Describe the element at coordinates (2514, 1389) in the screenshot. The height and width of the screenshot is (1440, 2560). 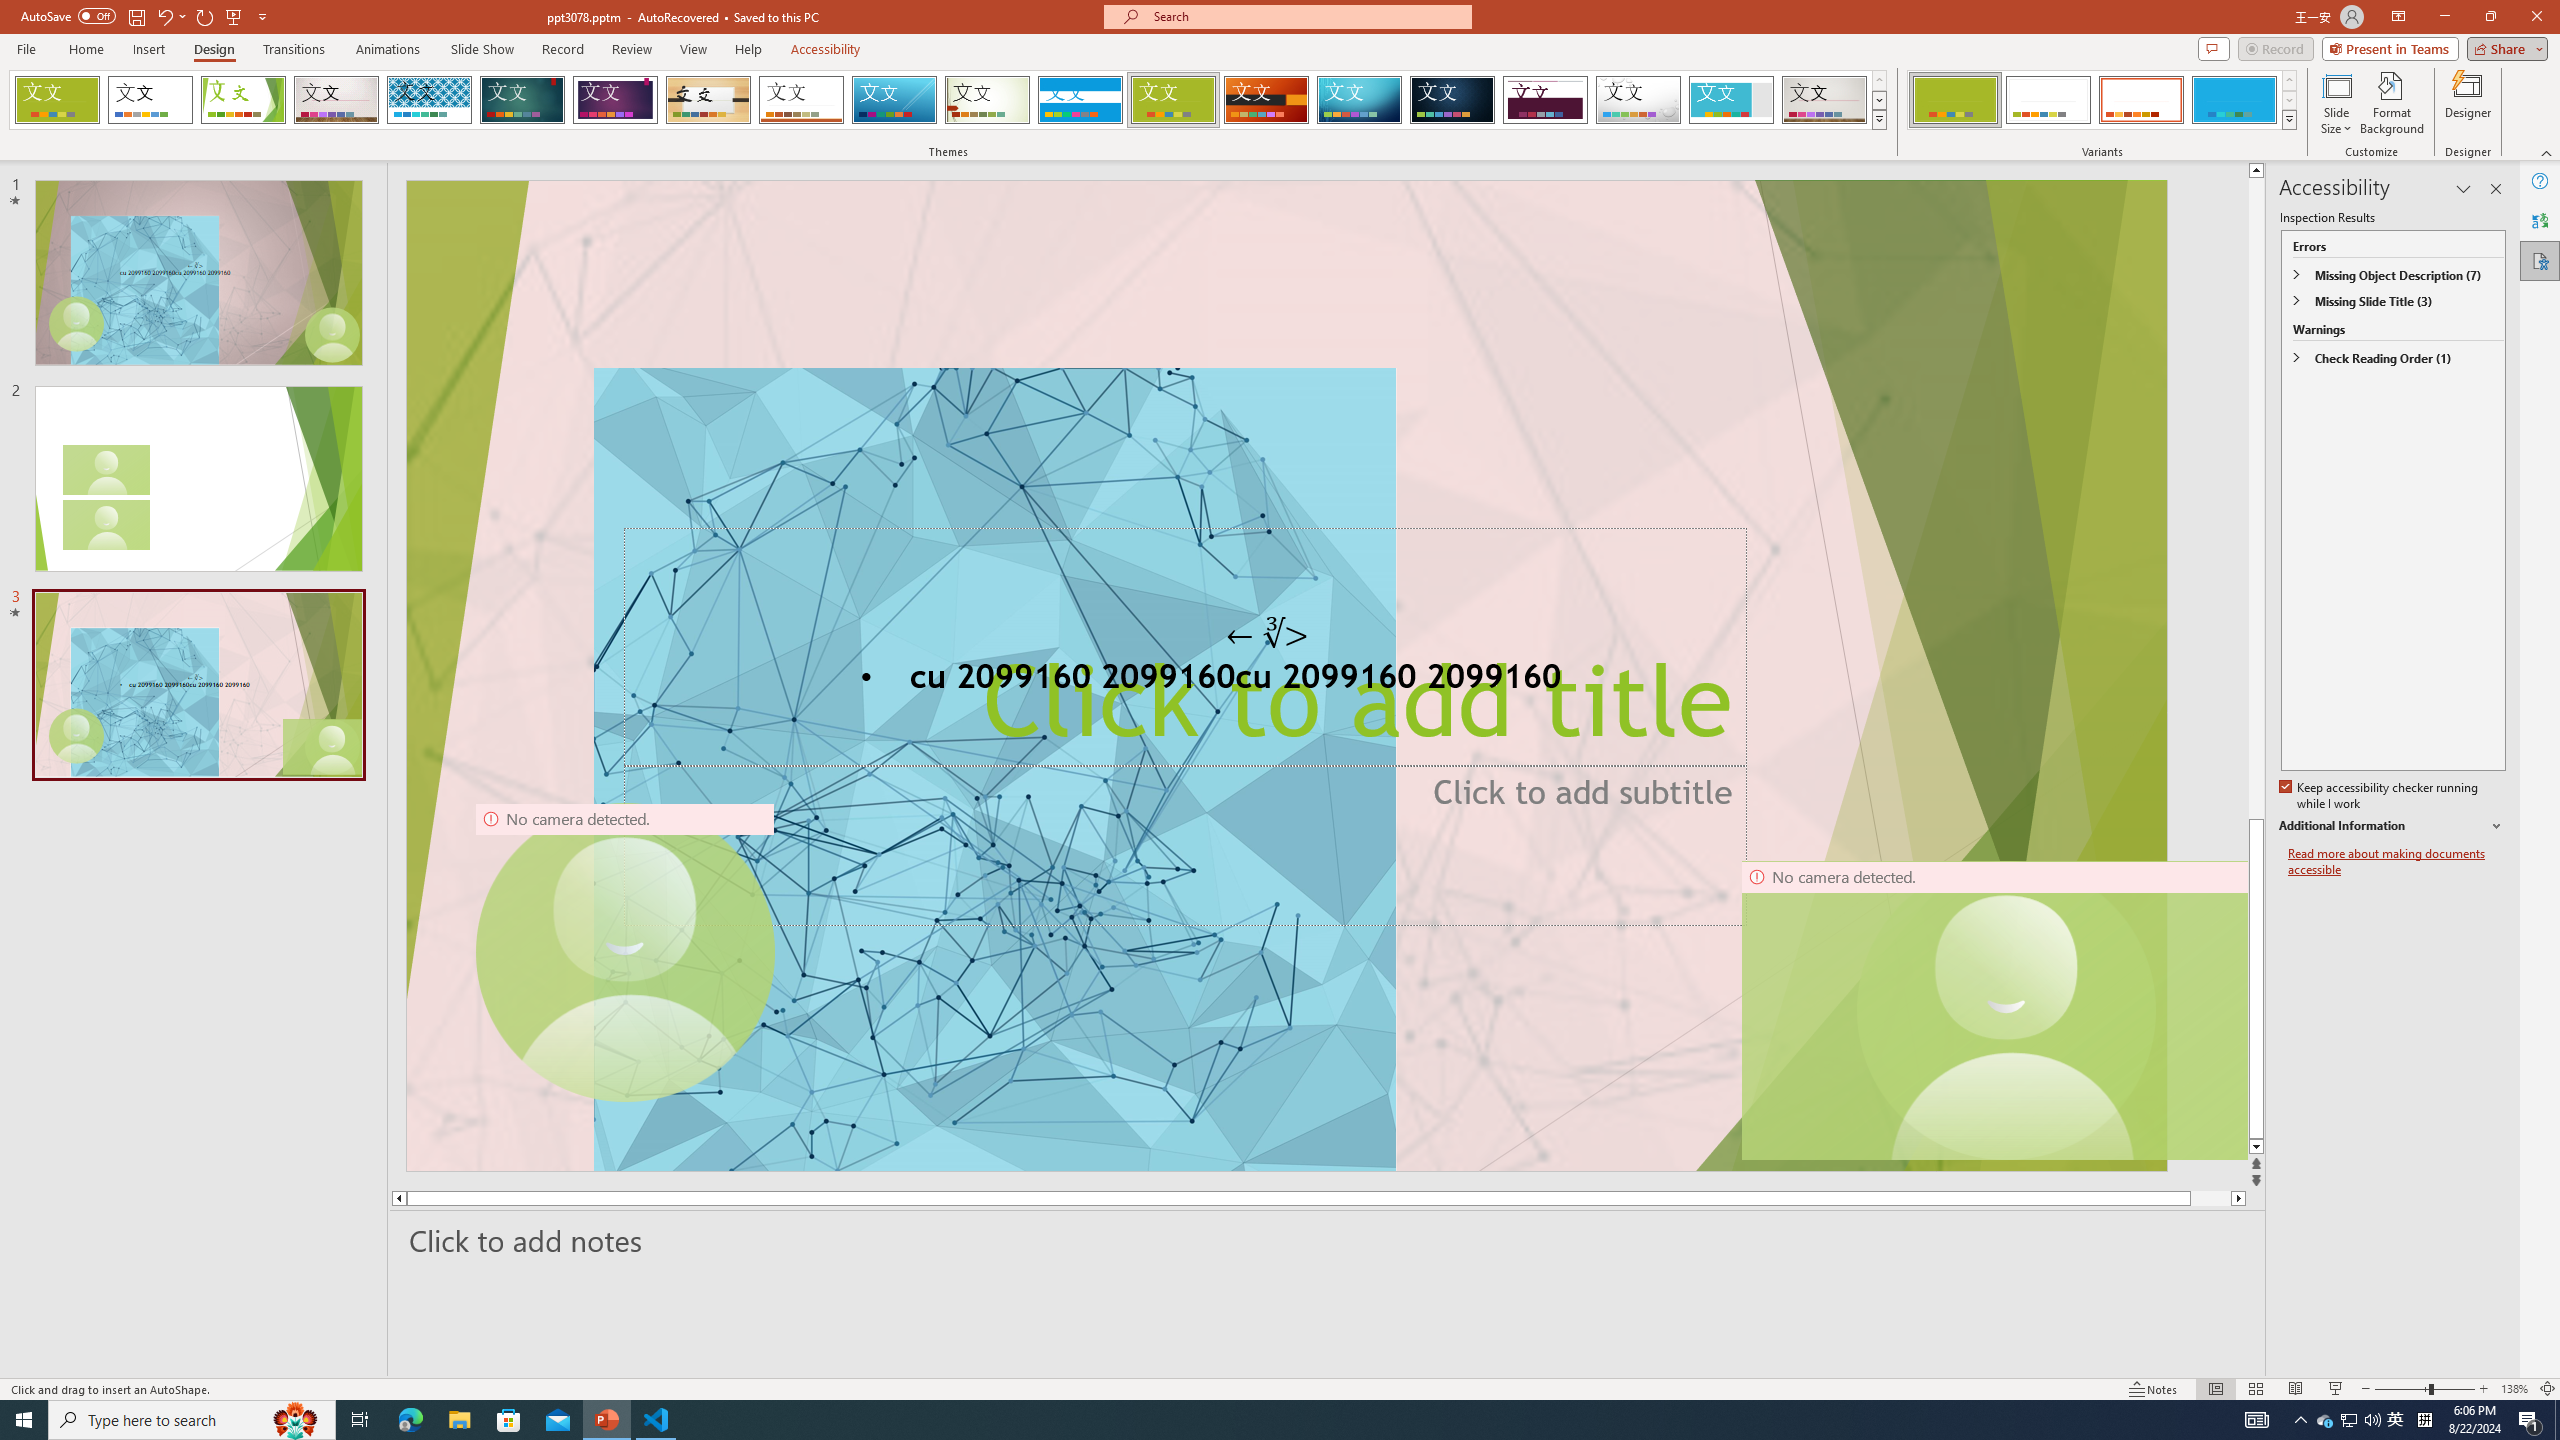
I see `Zoom 138%` at that location.